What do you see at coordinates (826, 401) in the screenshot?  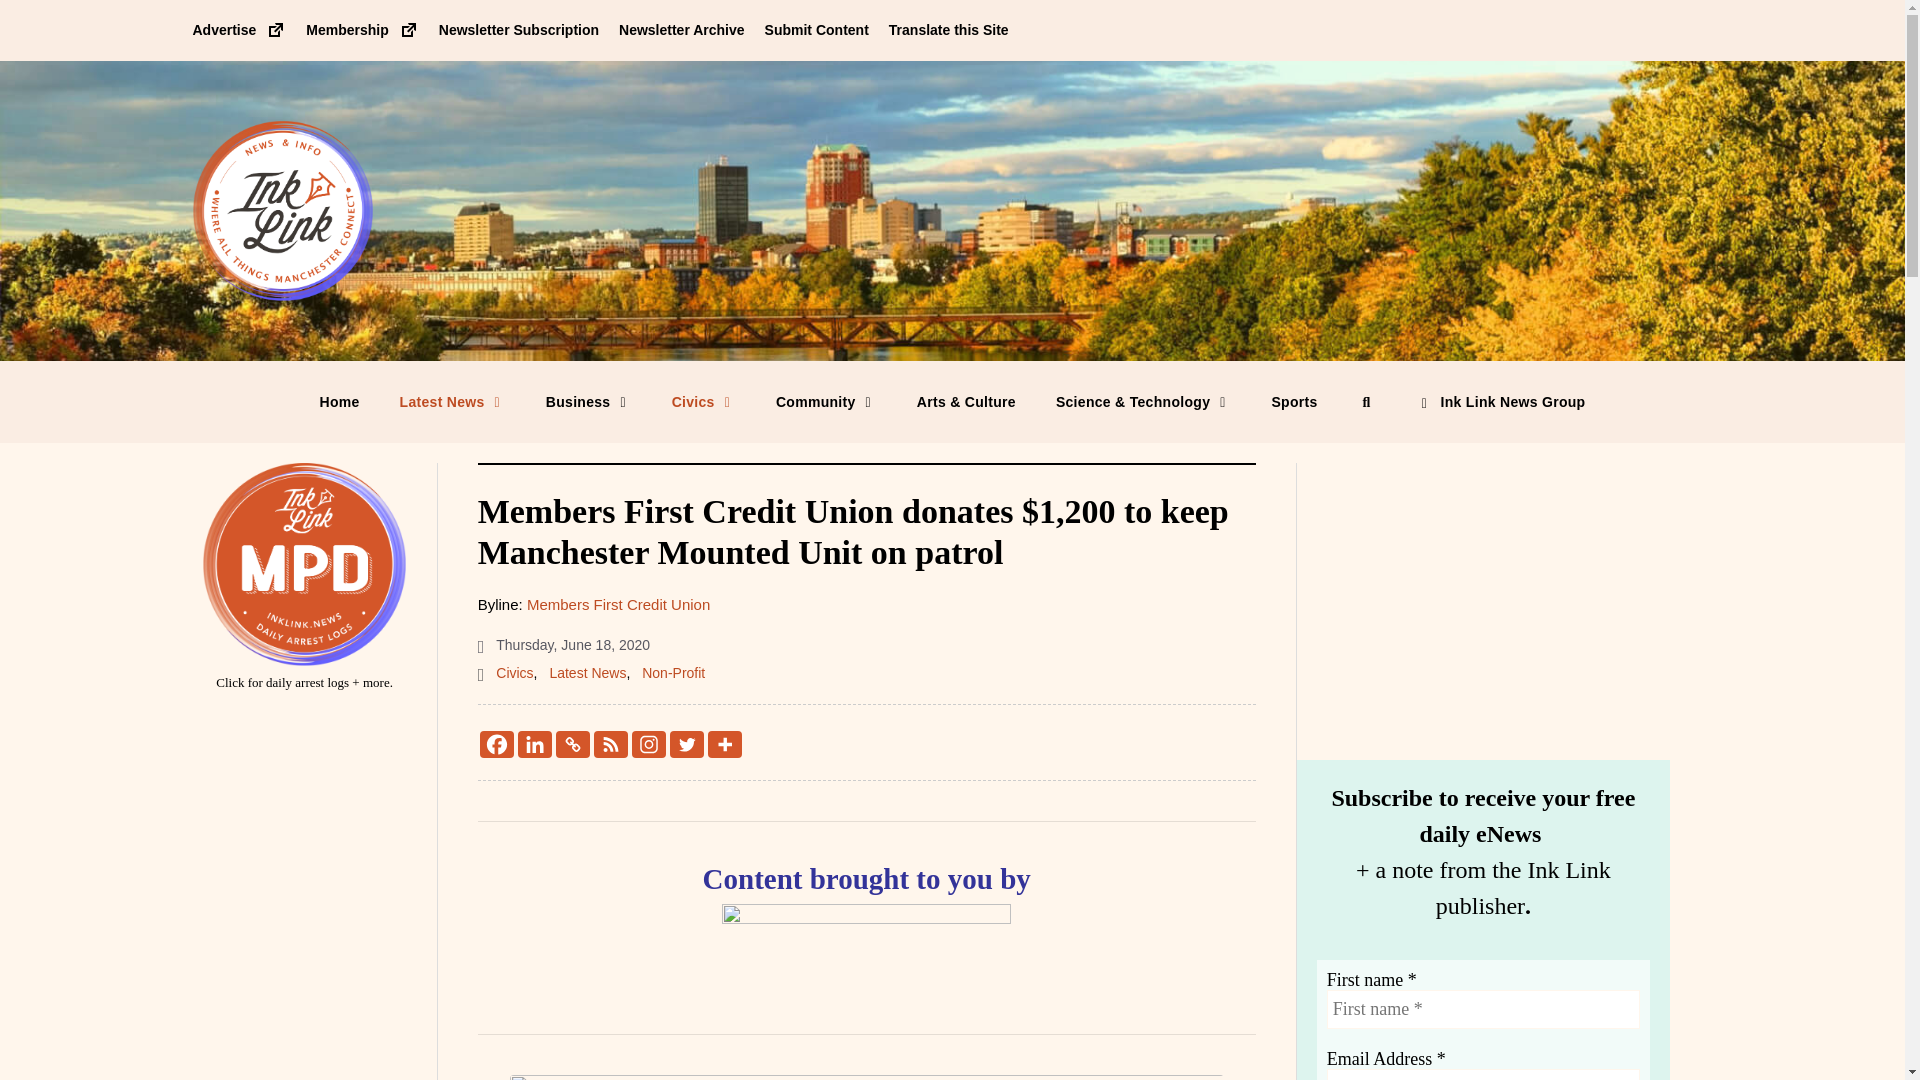 I see `Community` at bounding box center [826, 401].